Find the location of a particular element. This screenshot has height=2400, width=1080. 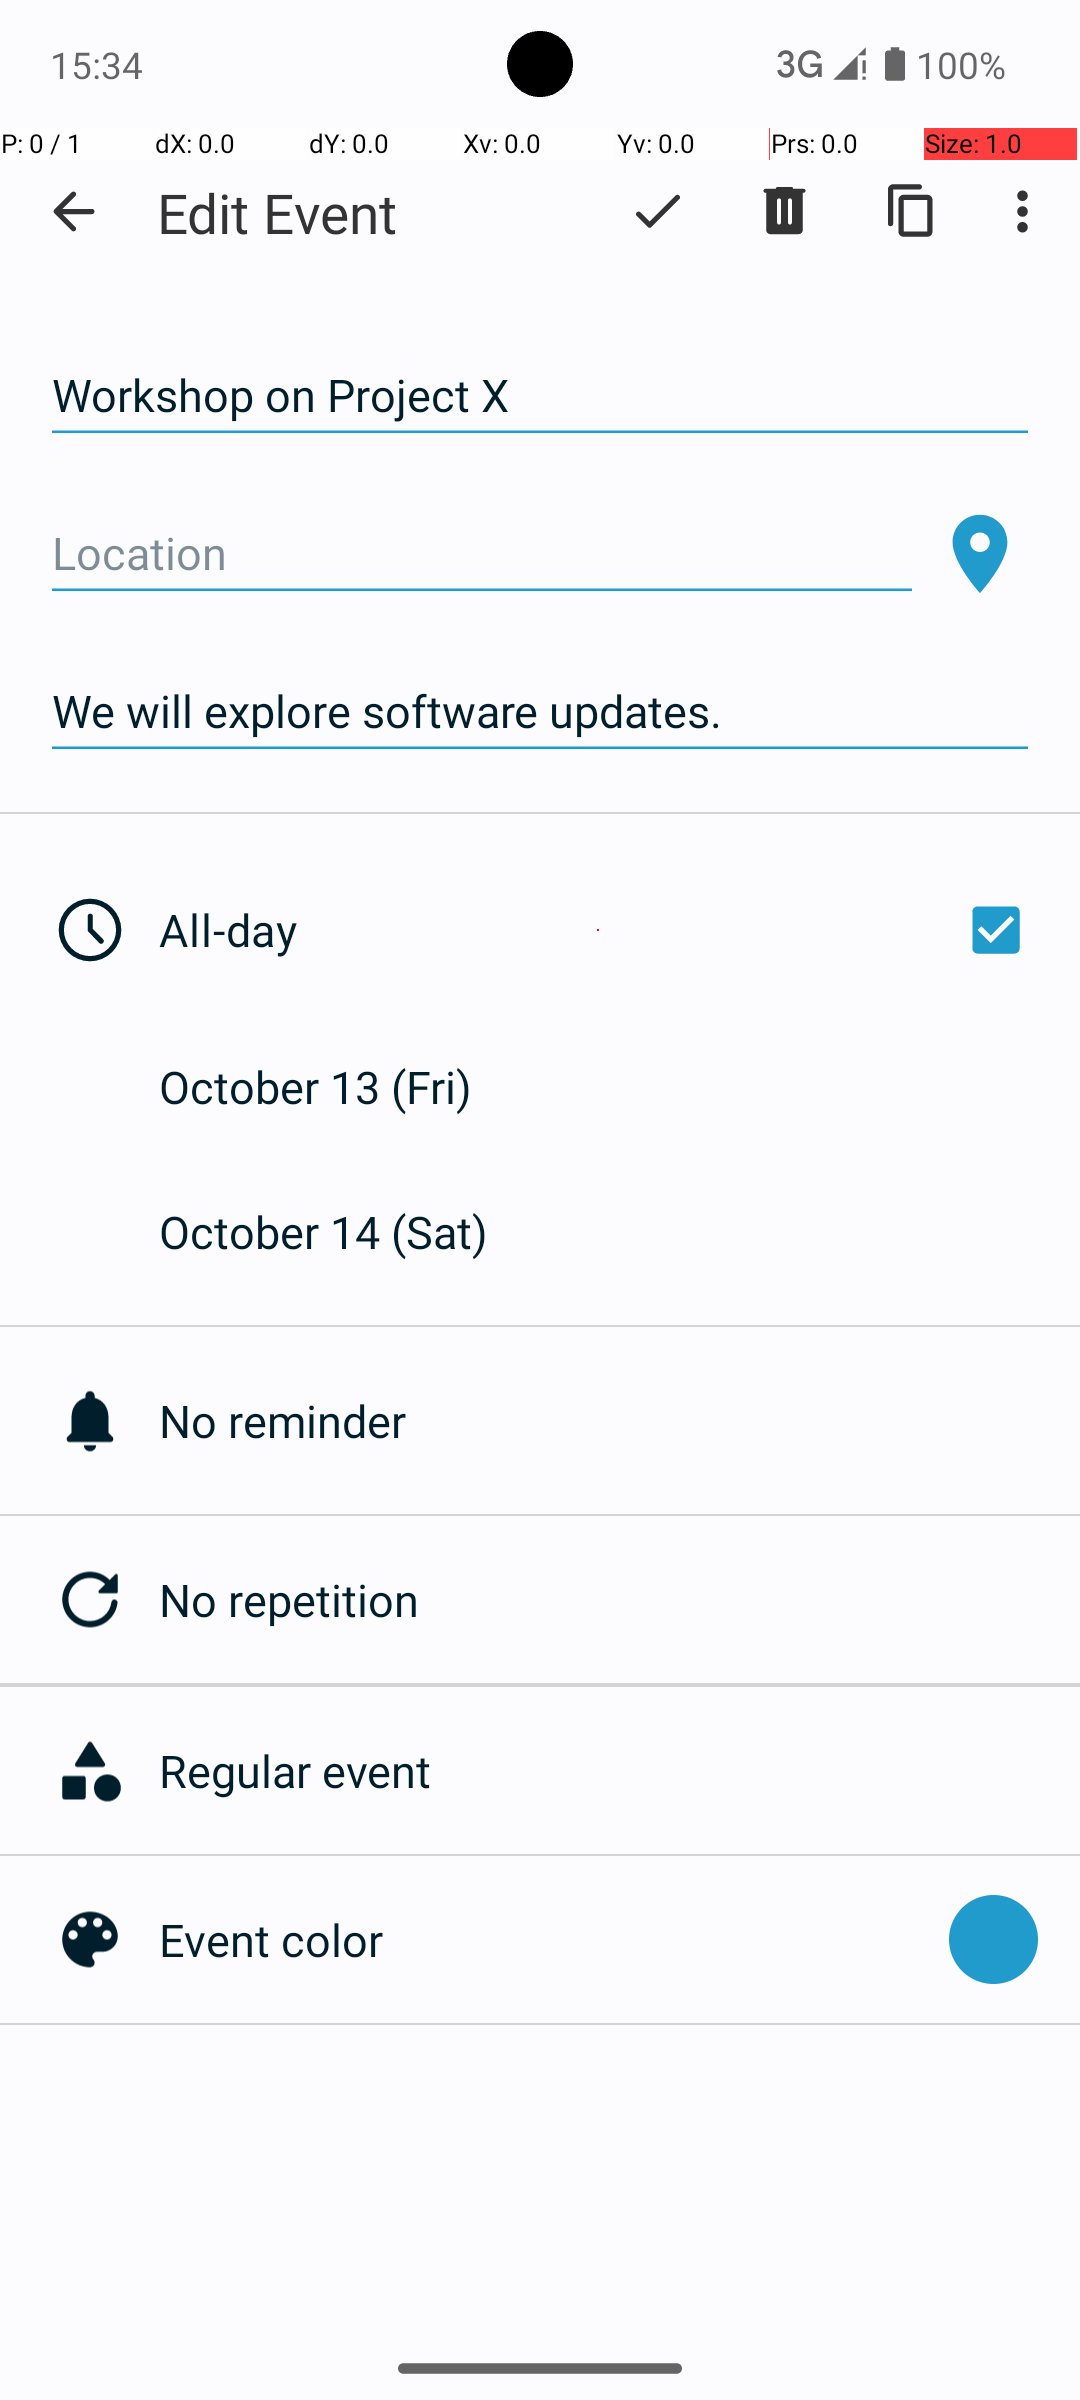

October 13 (Fri) is located at coordinates (336, 1086).